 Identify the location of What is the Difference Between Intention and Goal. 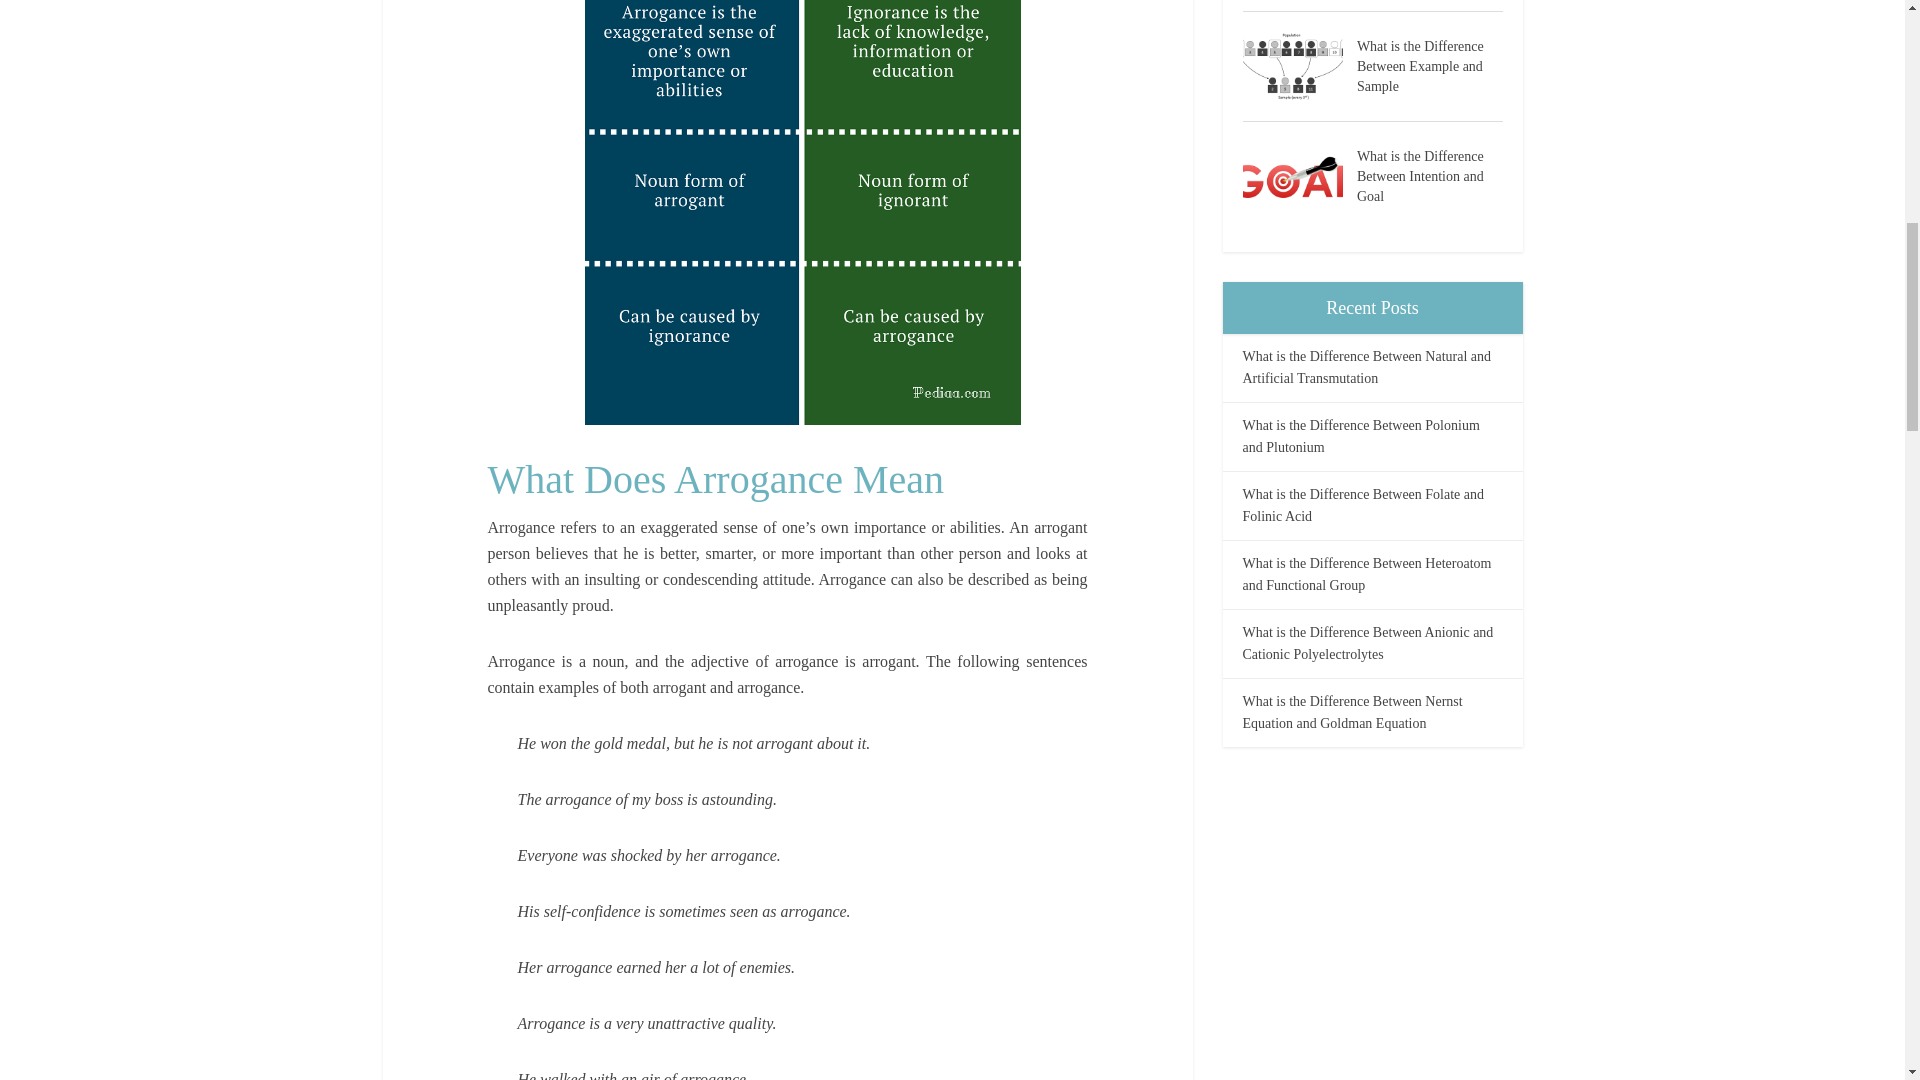
(1430, 174).